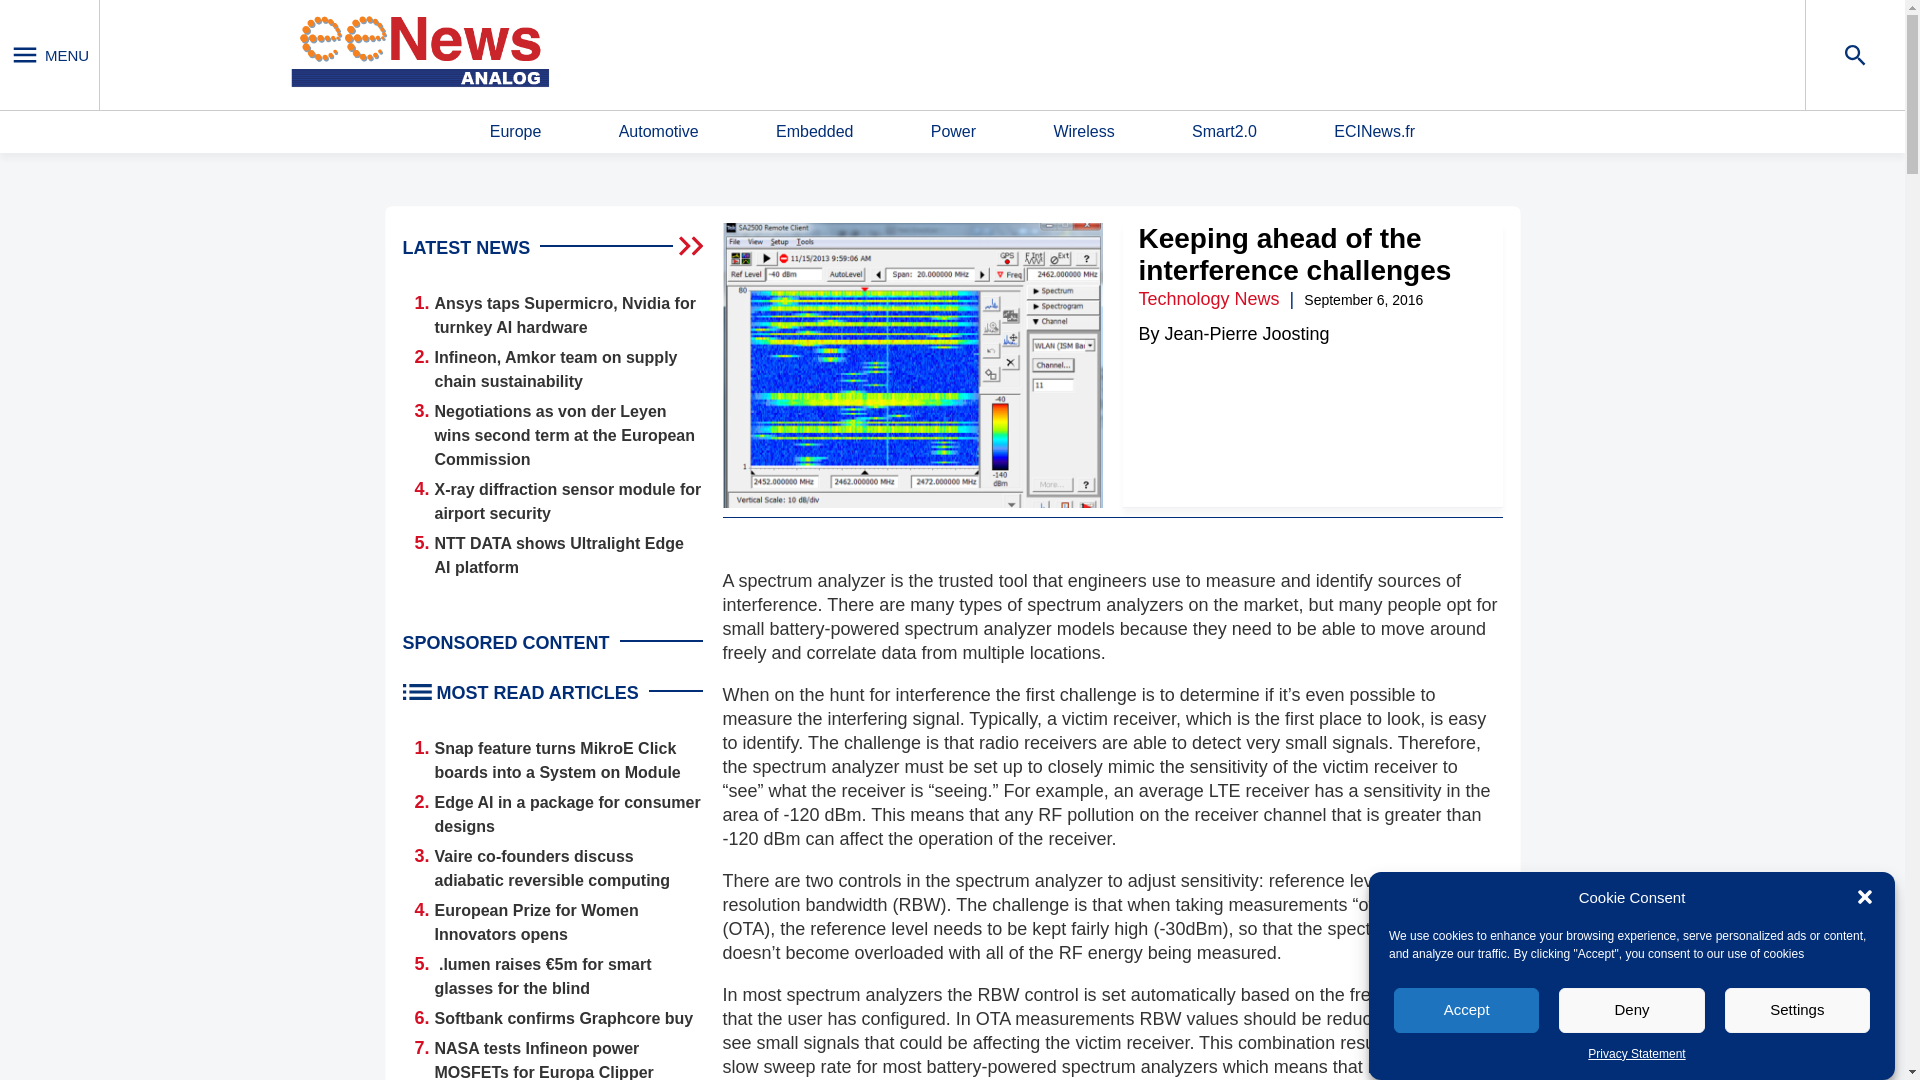 The height and width of the screenshot is (1080, 1920). What do you see at coordinates (814, 132) in the screenshot?
I see `Embedded` at bounding box center [814, 132].